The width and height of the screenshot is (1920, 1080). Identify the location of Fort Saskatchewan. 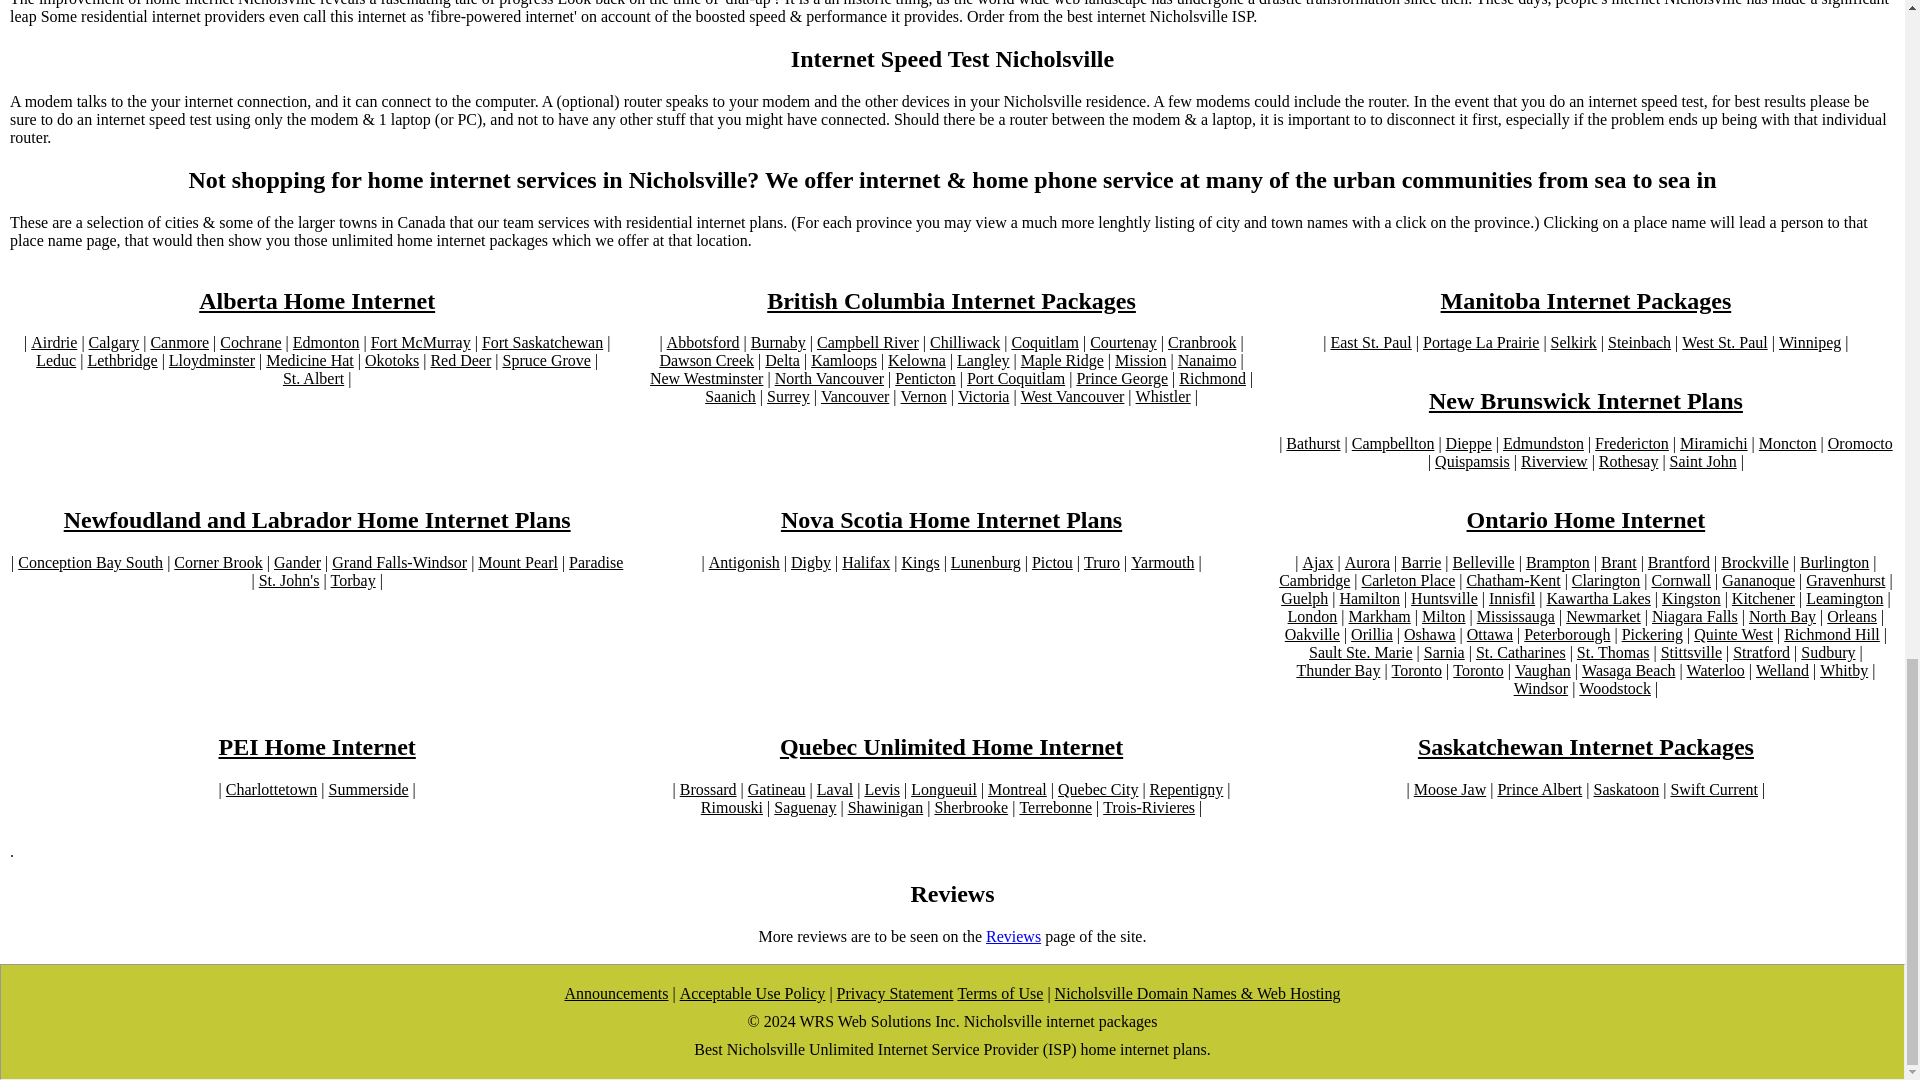
(542, 342).